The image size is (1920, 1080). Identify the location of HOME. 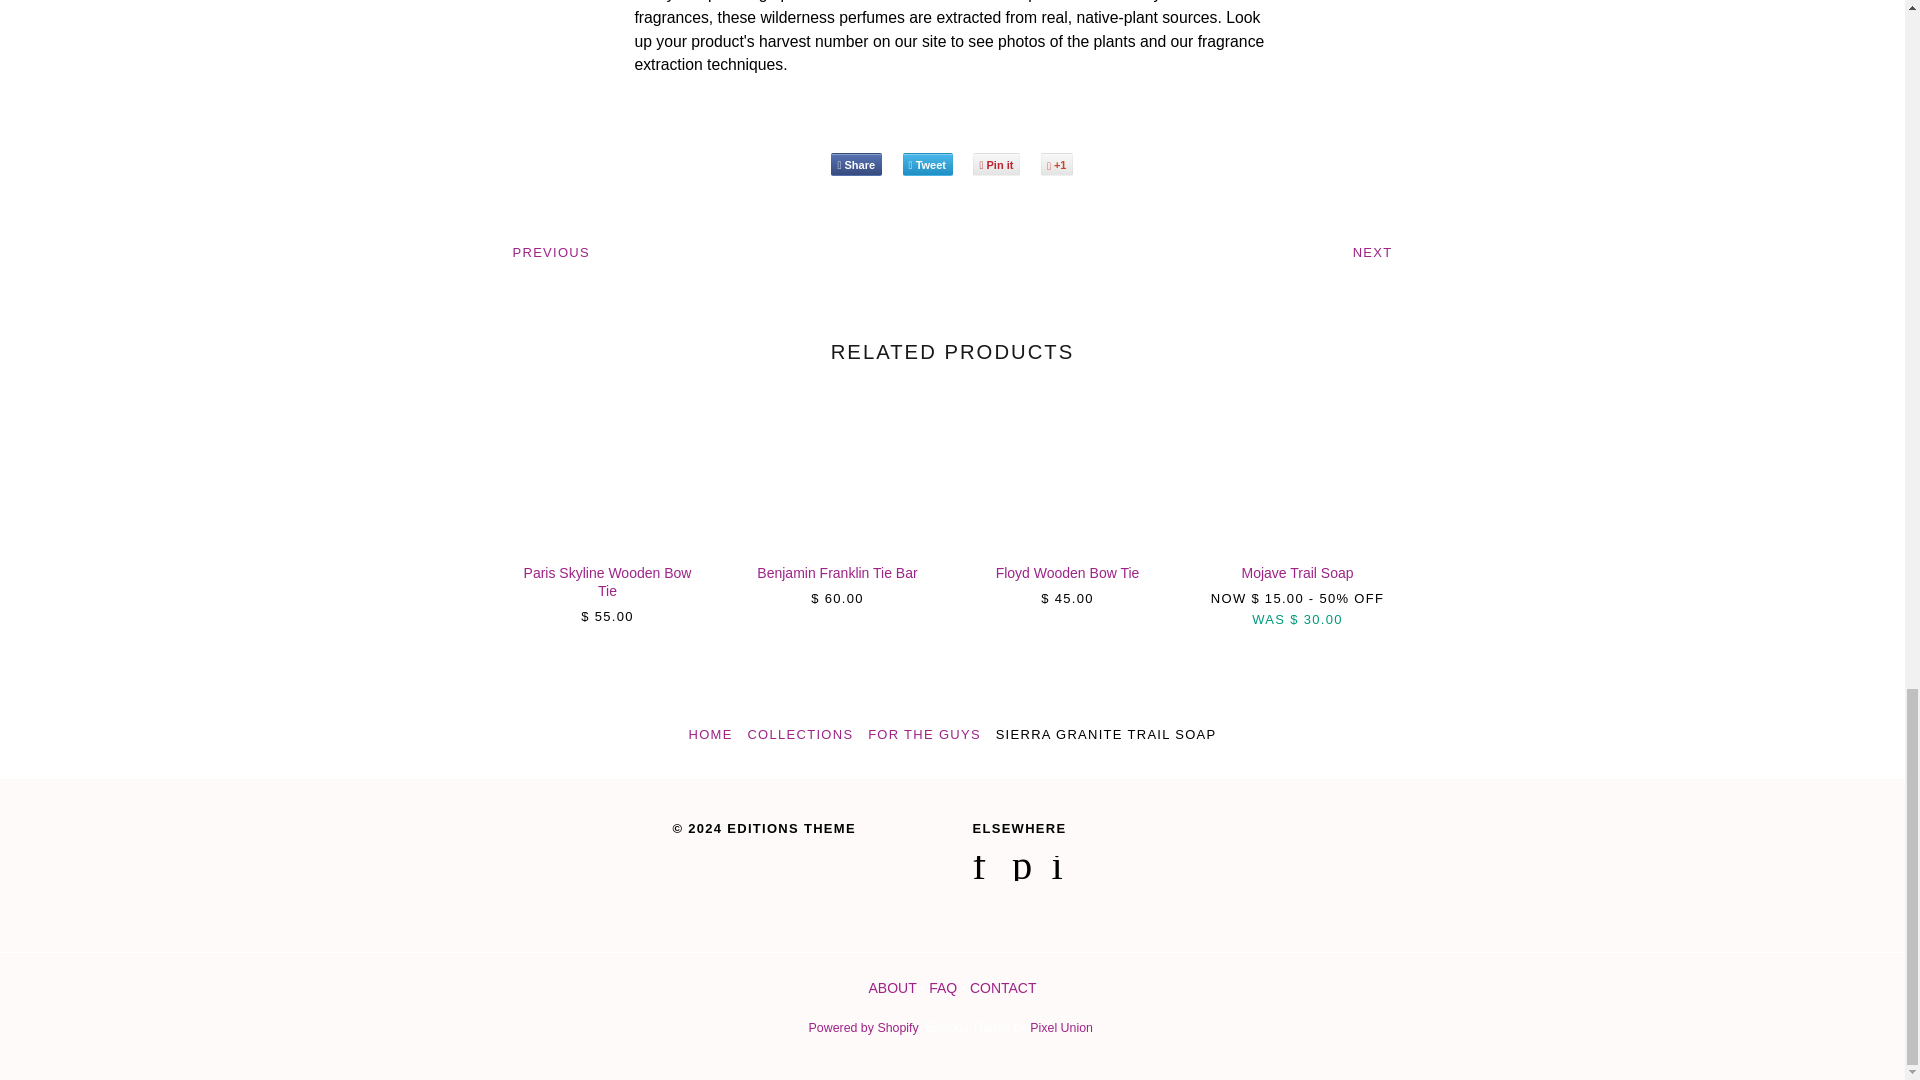
(711, 734).